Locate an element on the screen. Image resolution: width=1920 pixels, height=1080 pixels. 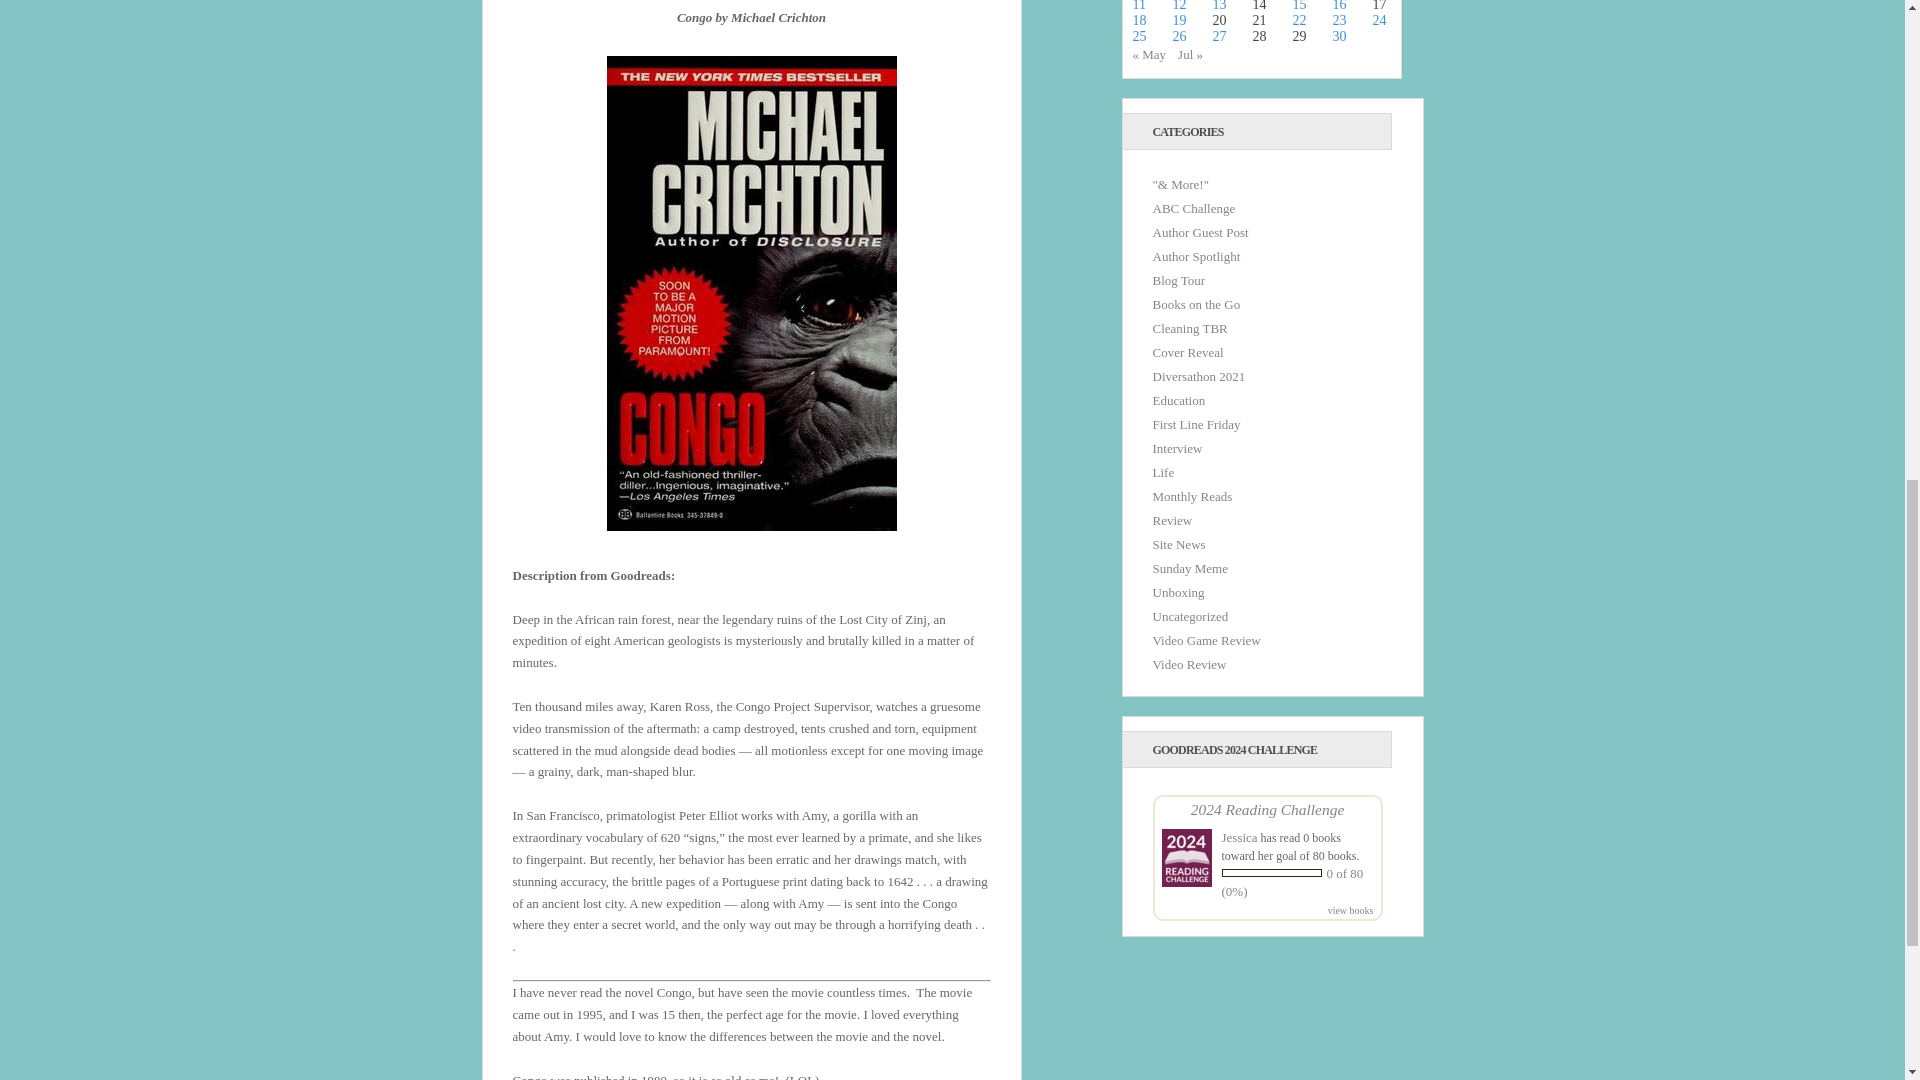
22 is located at coordinates (1298, 20).